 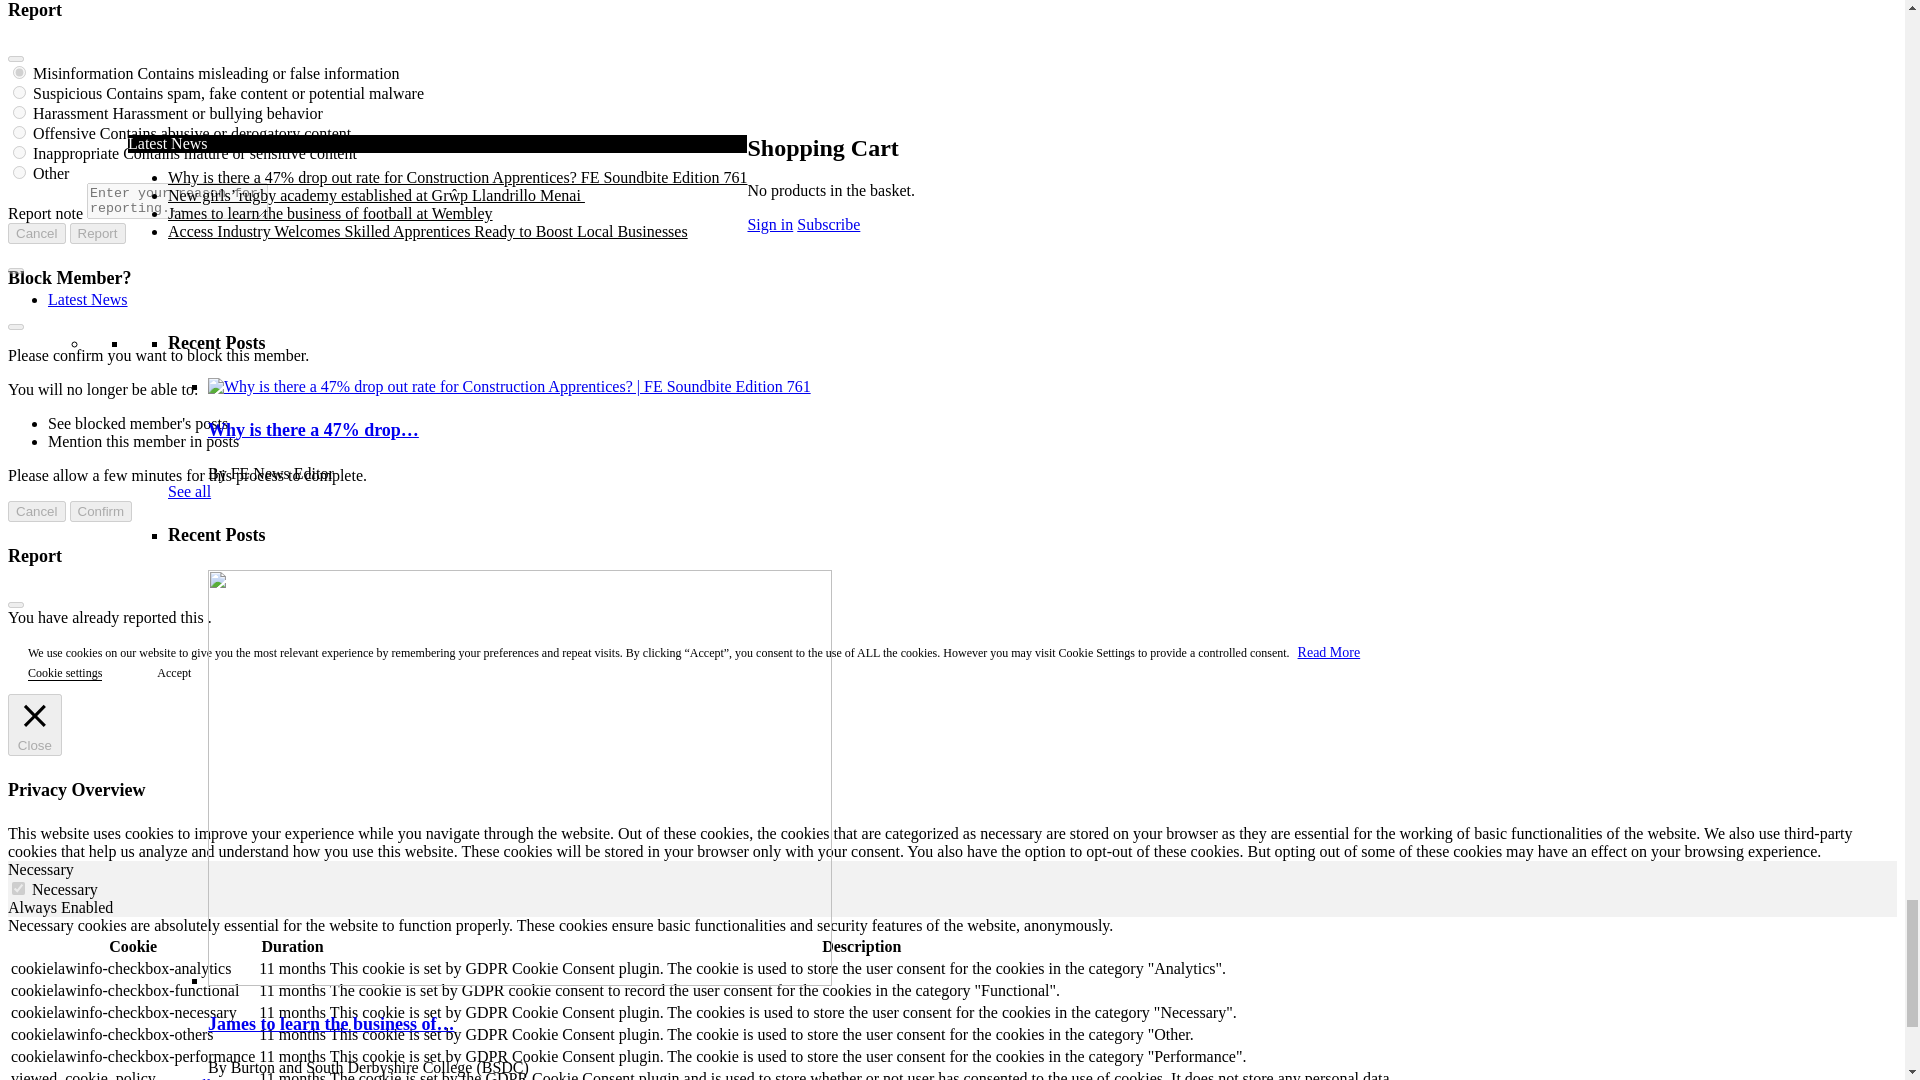 I want to click on 41894, so click(x=20, y=132).